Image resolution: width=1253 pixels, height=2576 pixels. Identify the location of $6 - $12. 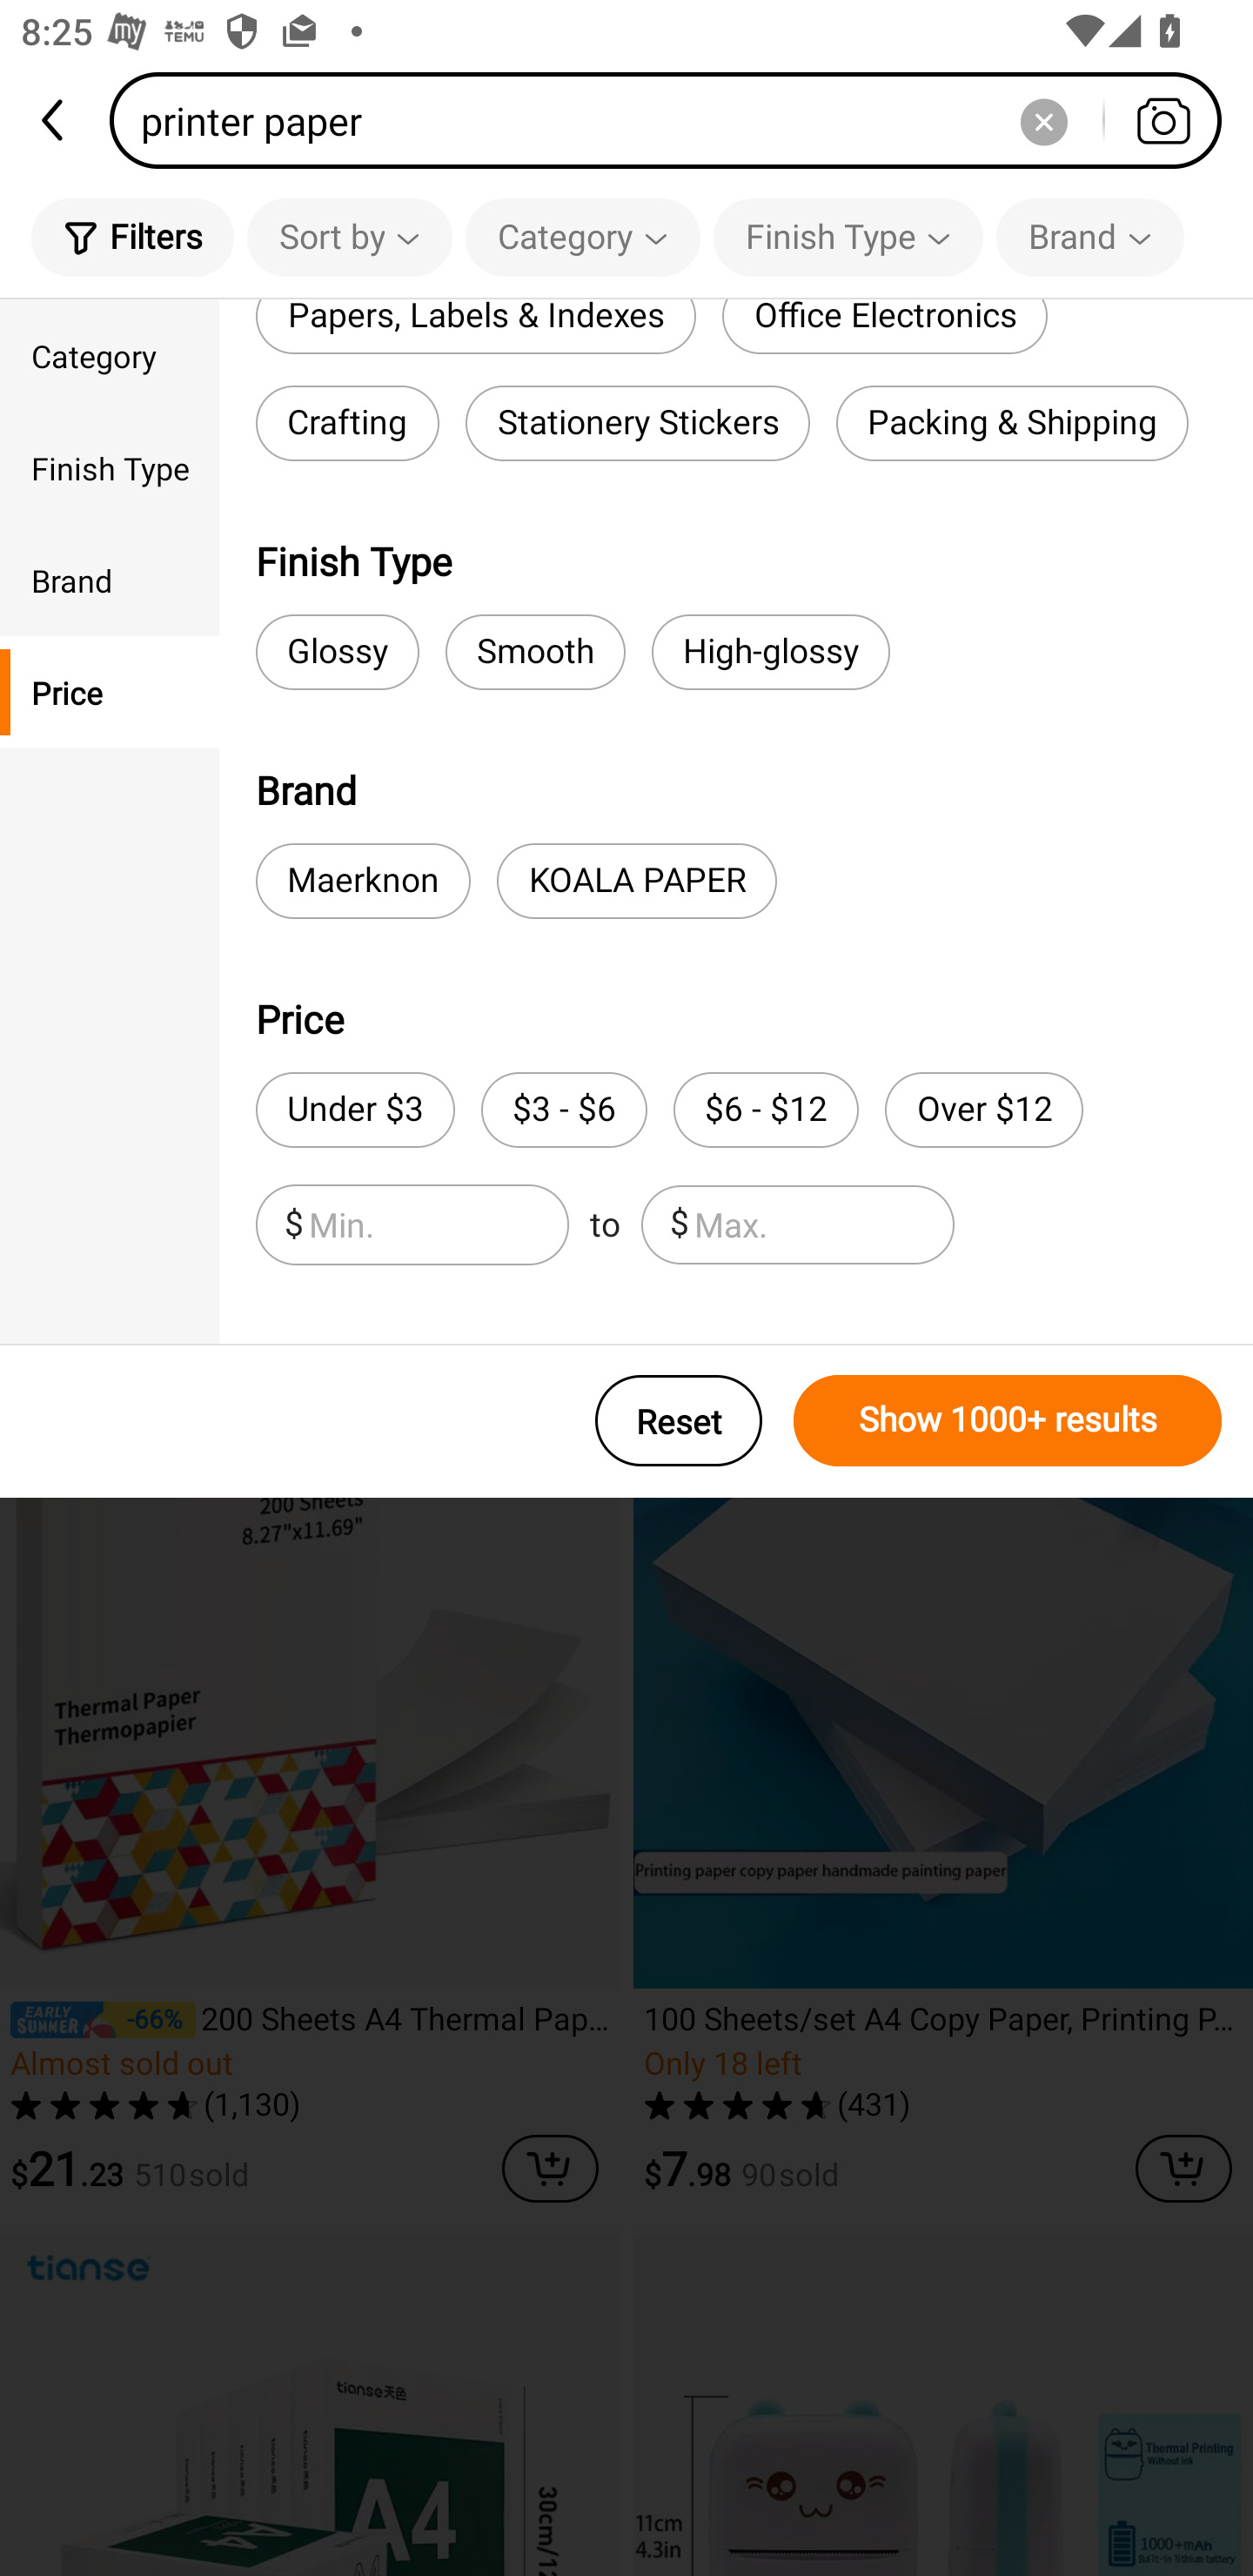
(766, 1110).